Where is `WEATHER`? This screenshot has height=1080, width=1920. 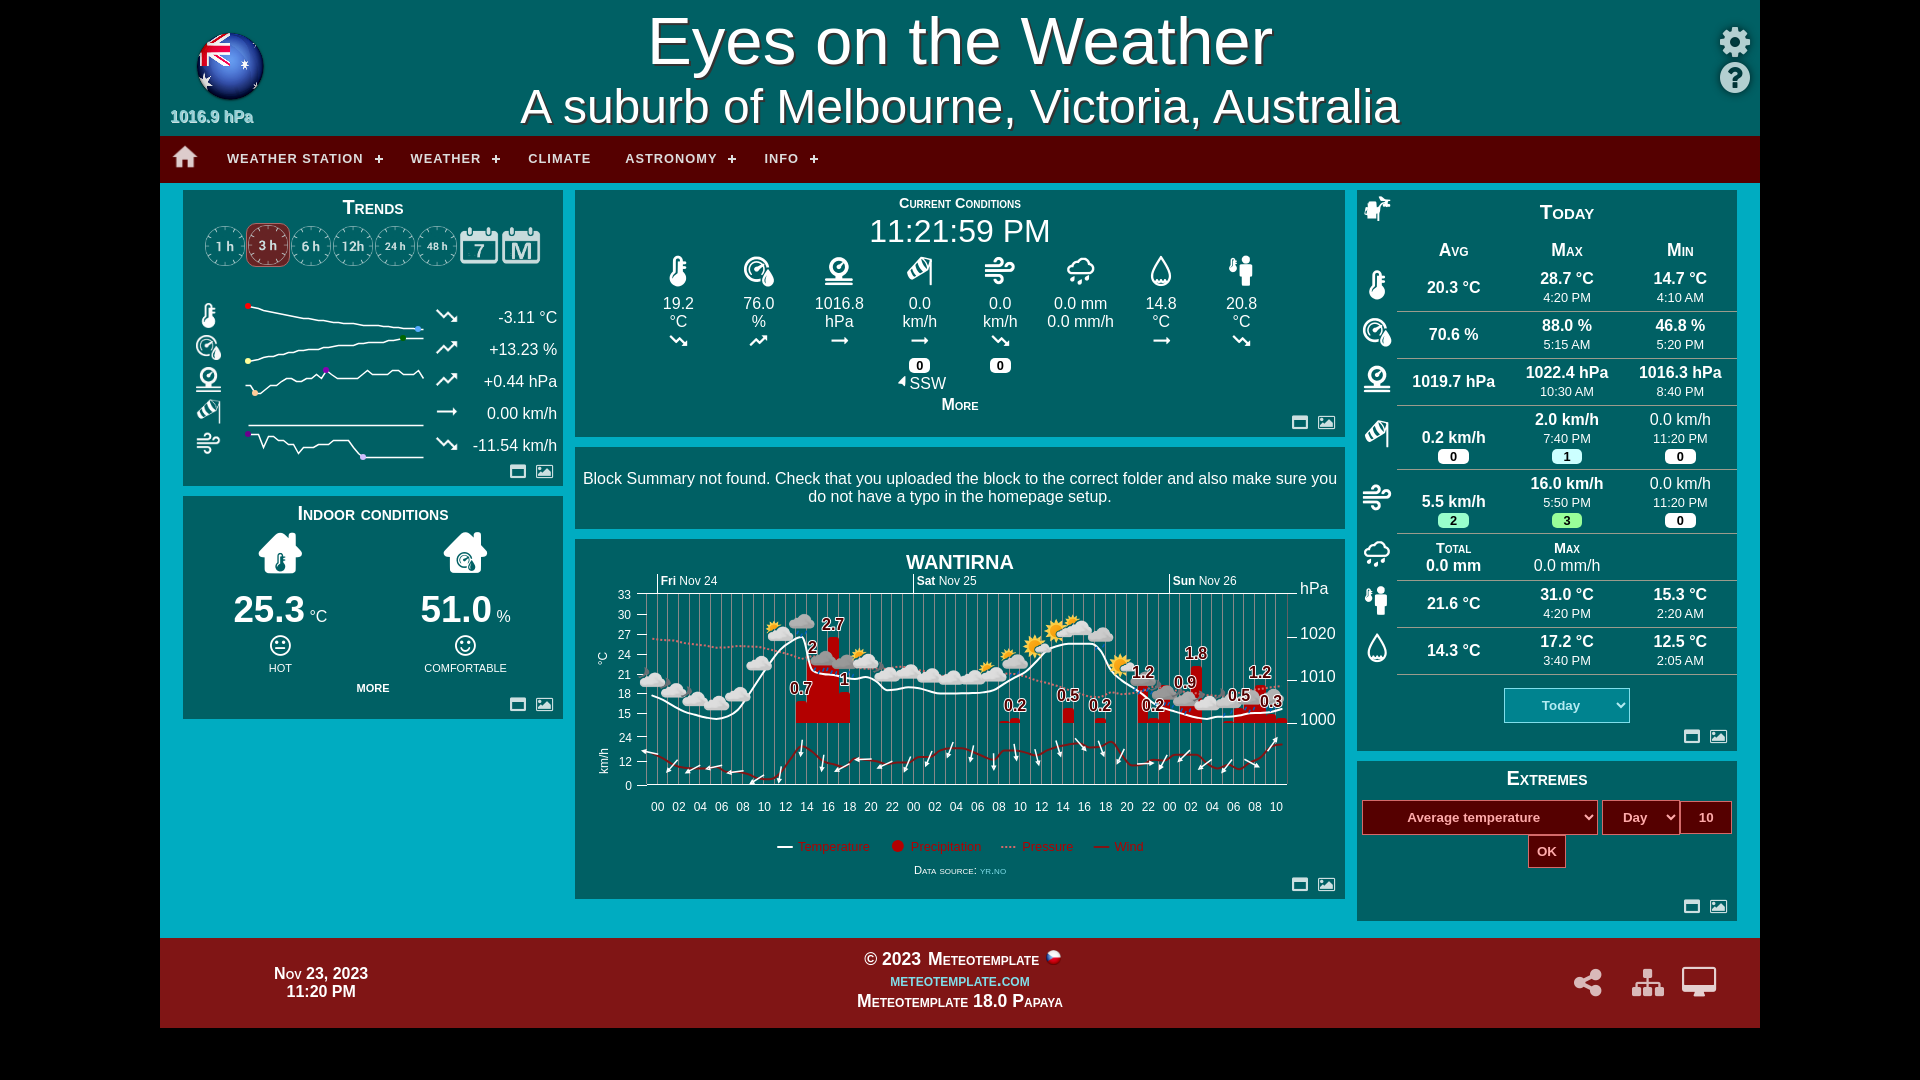
WEATHER is located at coordinates (453, 160).